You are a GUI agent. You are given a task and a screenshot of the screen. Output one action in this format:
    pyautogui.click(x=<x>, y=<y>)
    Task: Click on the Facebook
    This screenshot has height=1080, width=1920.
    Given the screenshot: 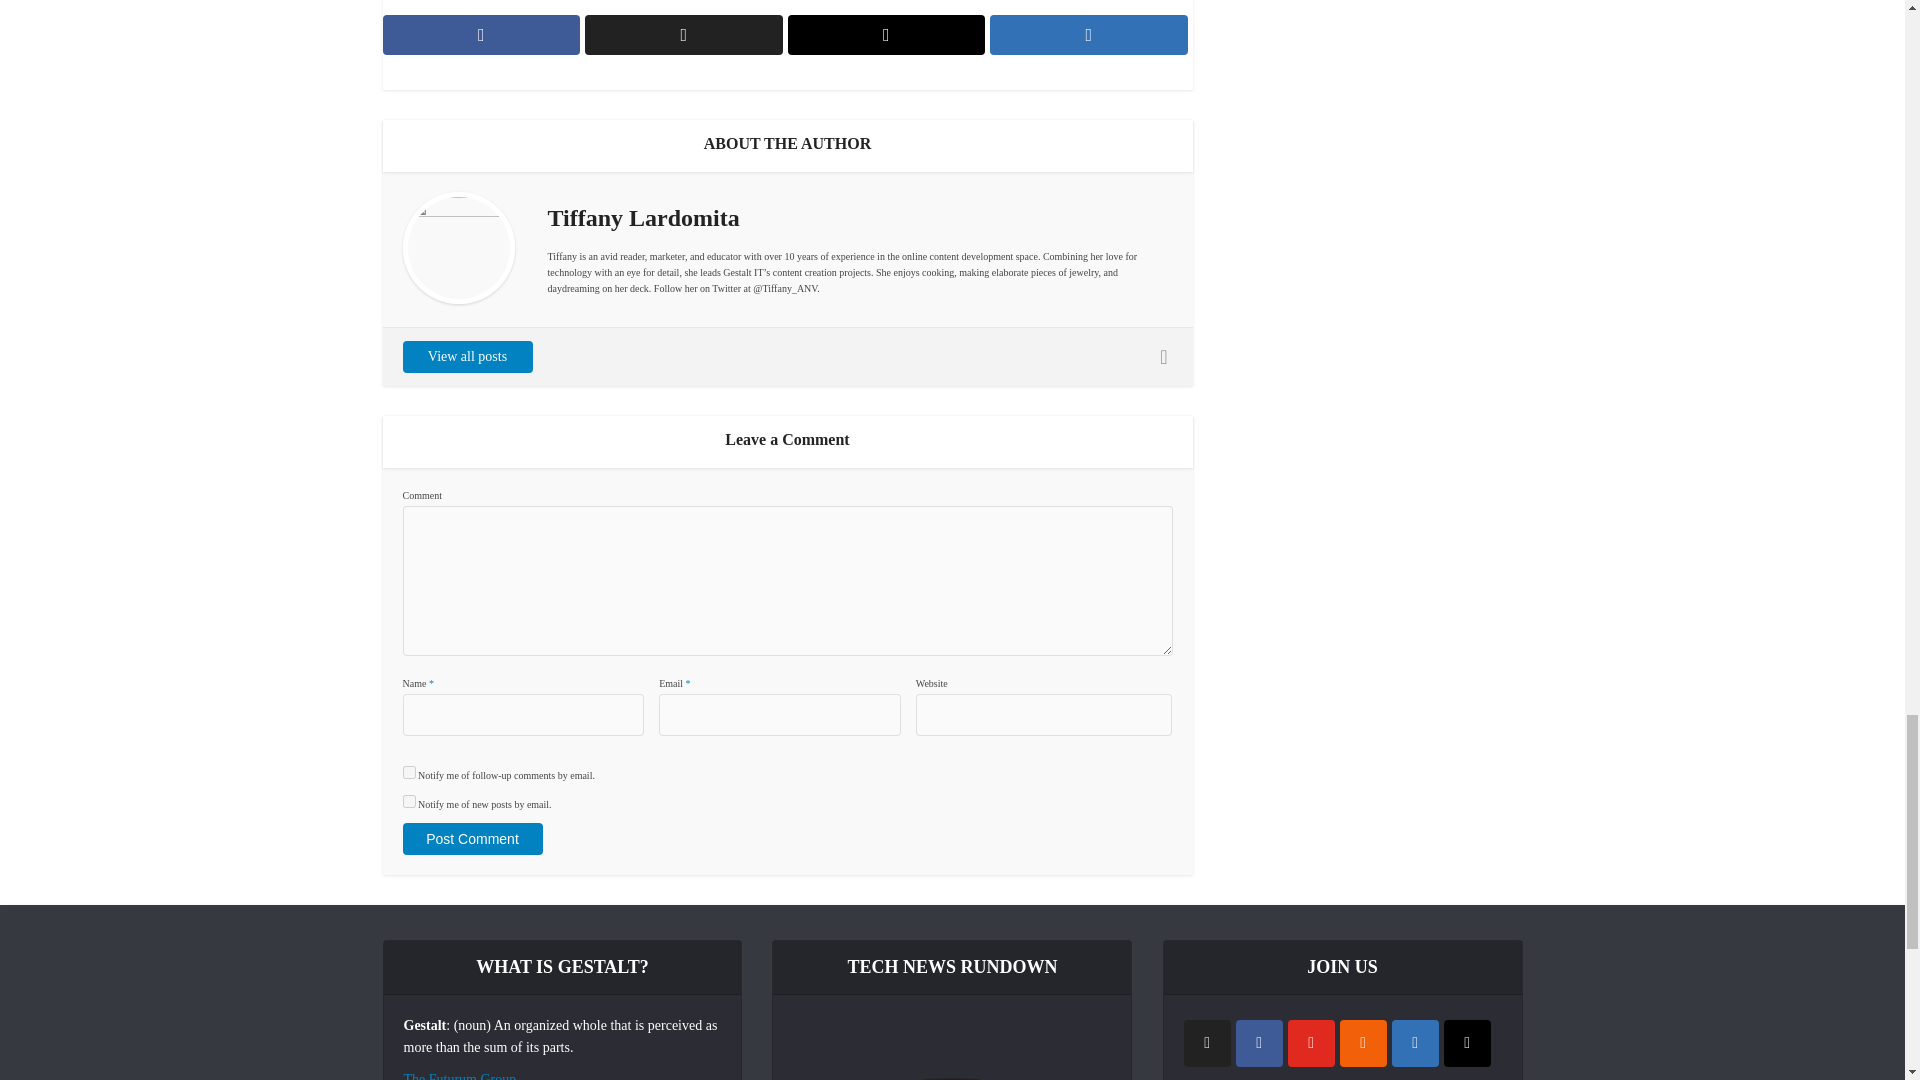 What is the action you would take?
    pyautogui.click(x=1259, y=1043)
    